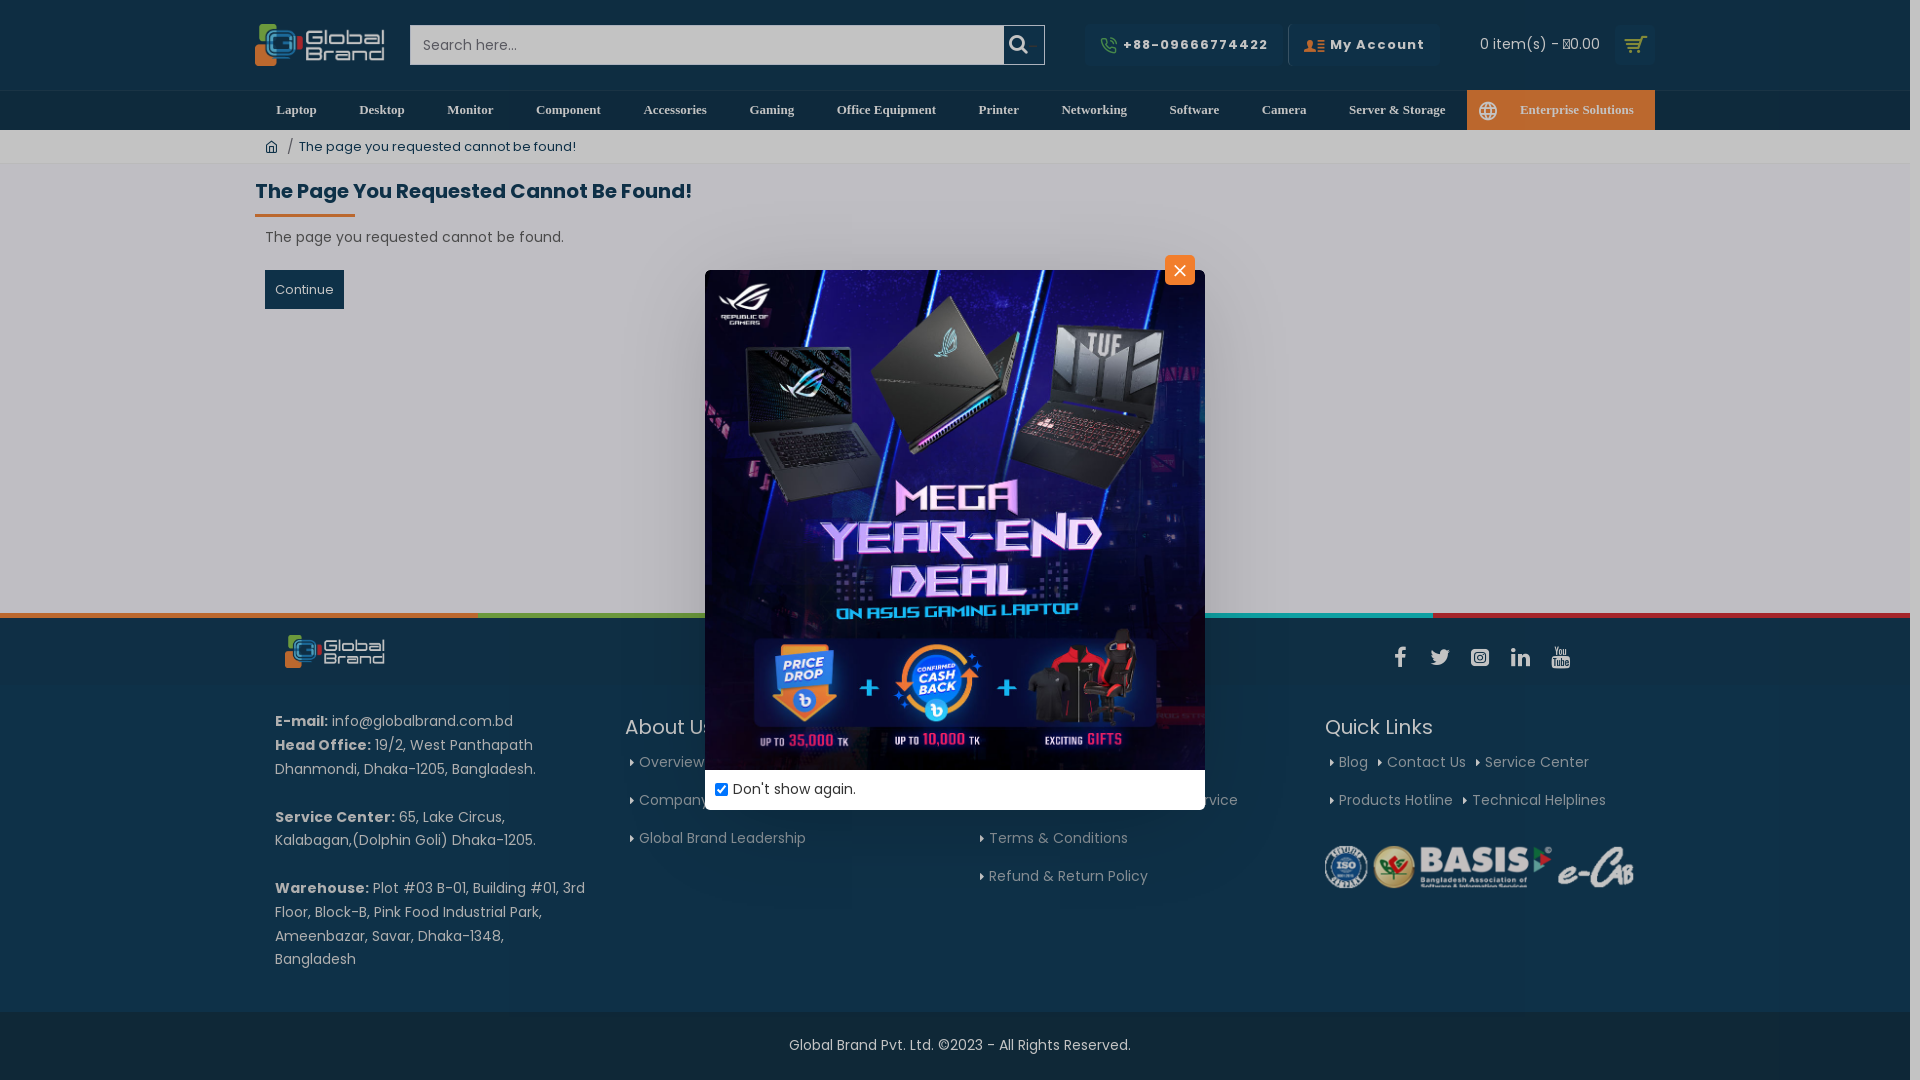 This screenshot has width=1920, height=1080. What do you see at coordinates (1534, 801) in the screenshot?
I see `Technical Helplines` at bounding box center [1534, 801].